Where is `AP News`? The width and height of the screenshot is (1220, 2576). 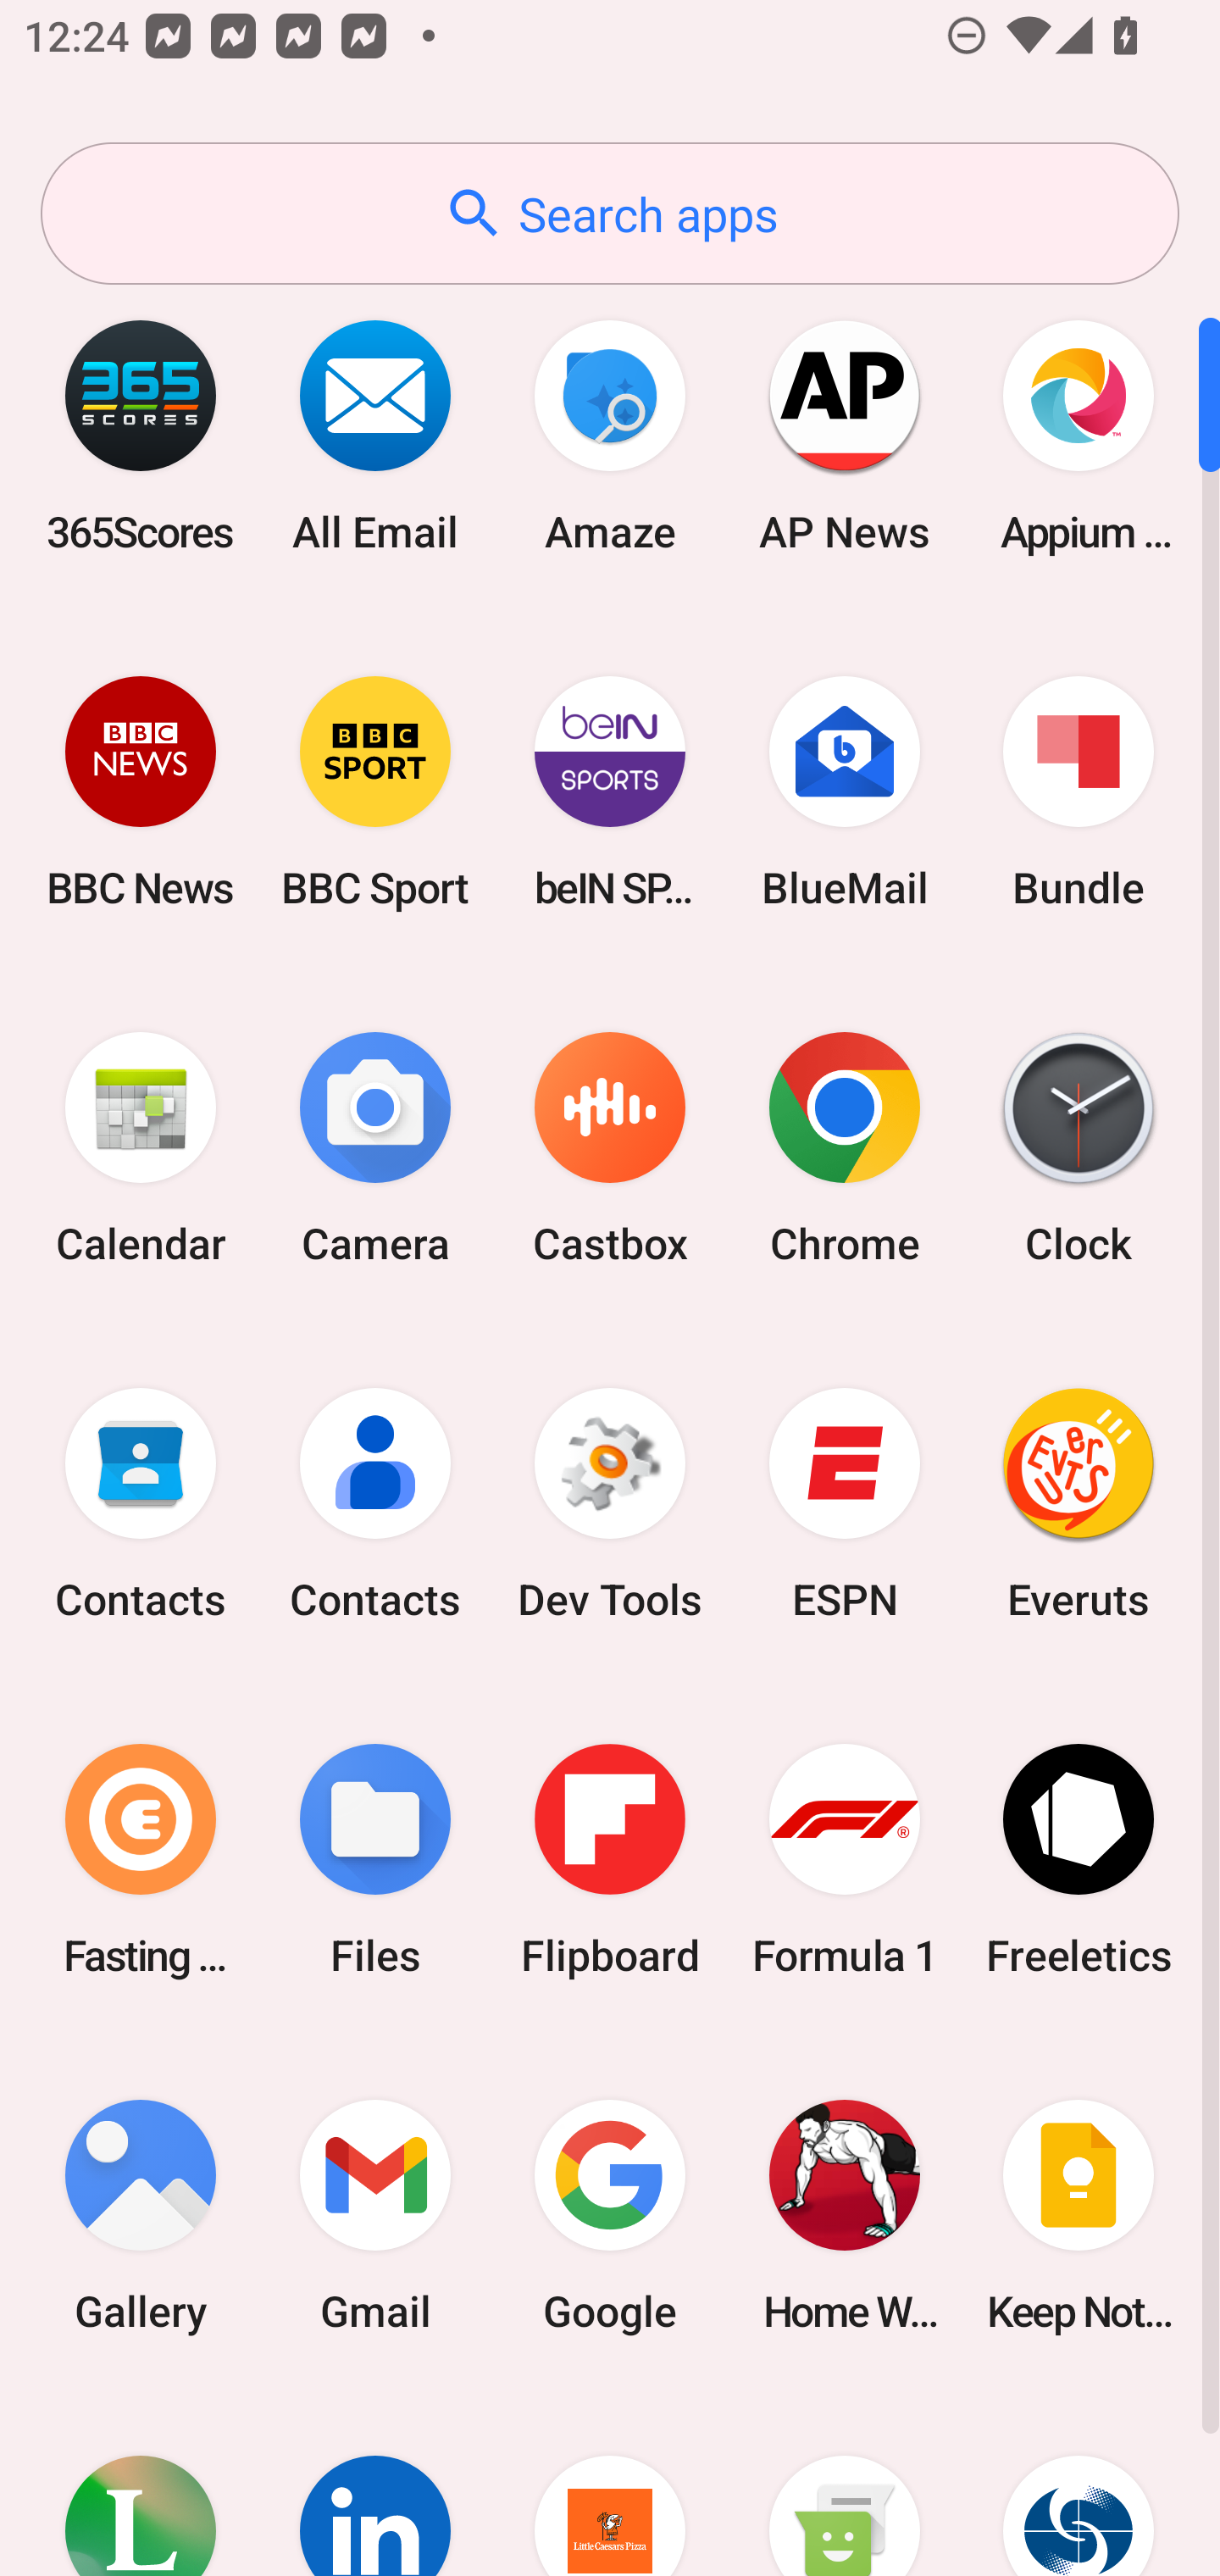
AP News is located at coordinates (844, 436).